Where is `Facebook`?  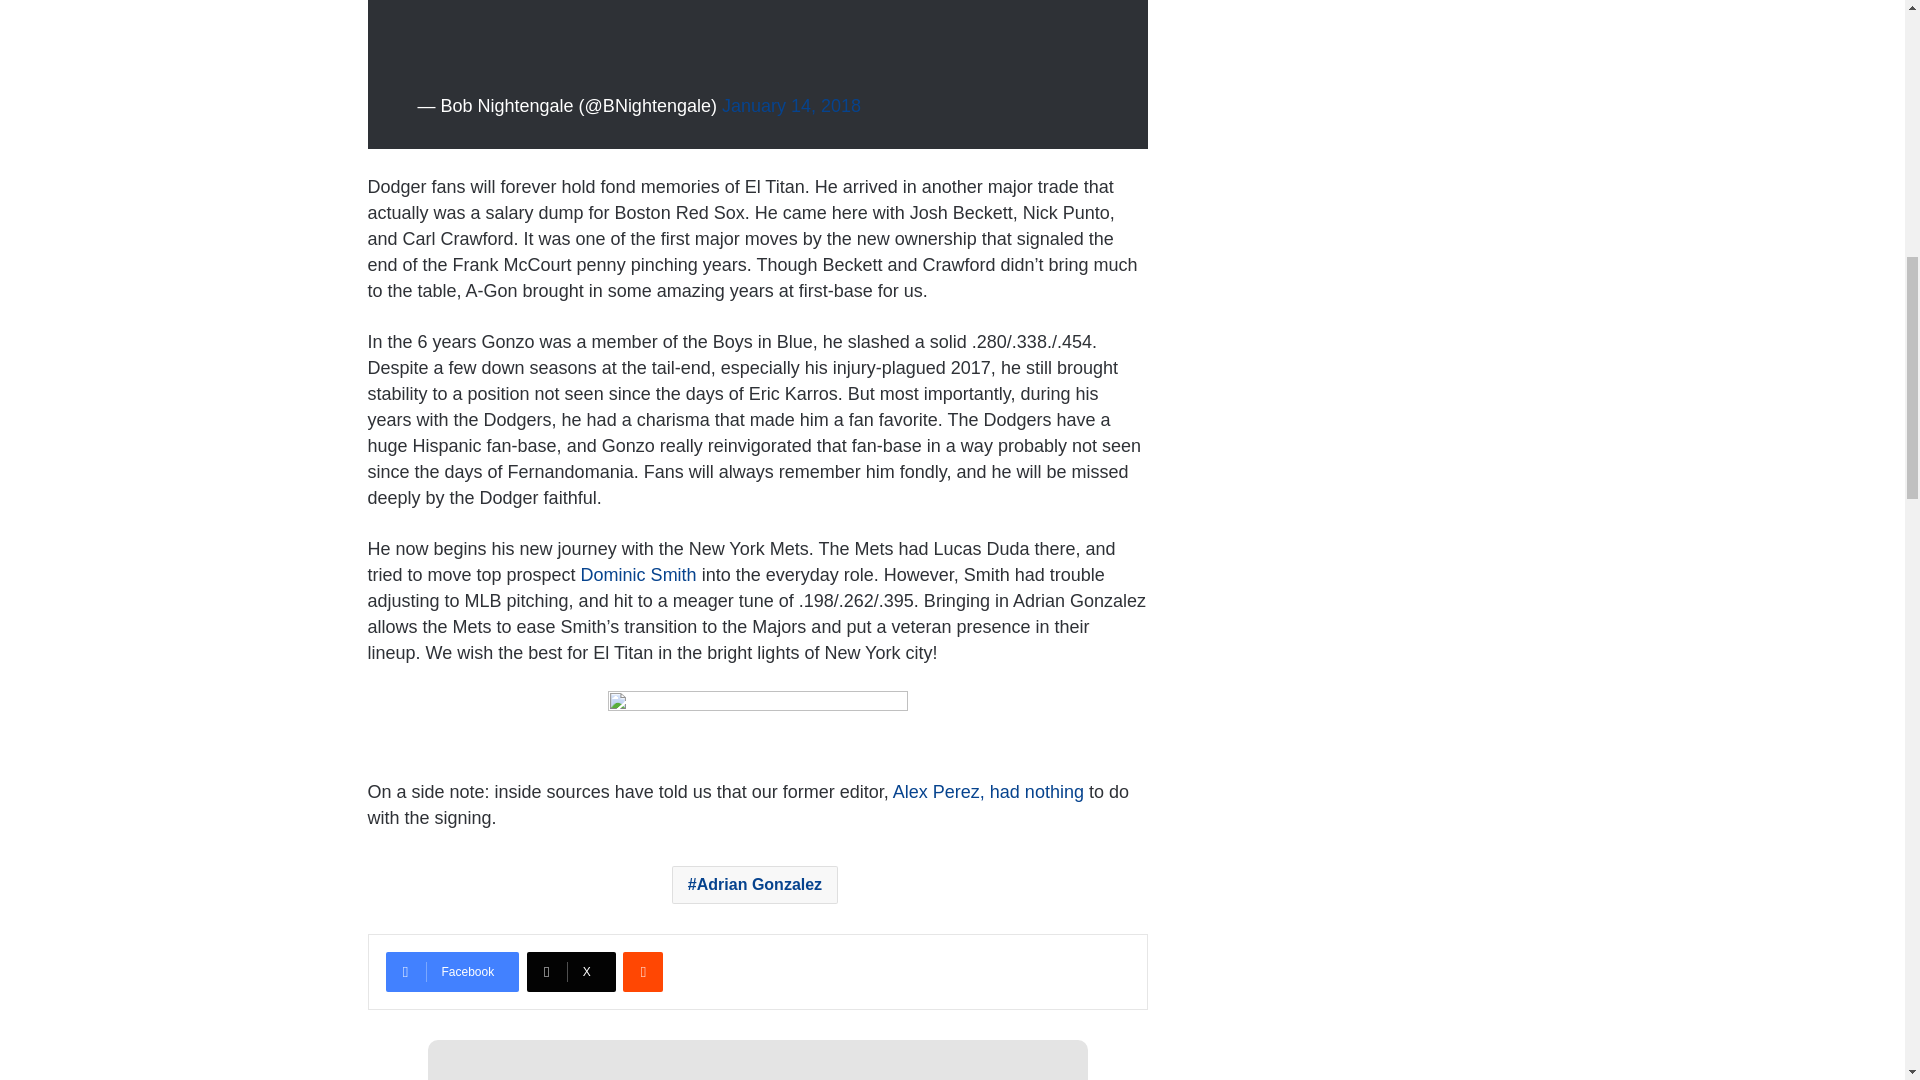 Facebook is located at coordinates (452, 972).